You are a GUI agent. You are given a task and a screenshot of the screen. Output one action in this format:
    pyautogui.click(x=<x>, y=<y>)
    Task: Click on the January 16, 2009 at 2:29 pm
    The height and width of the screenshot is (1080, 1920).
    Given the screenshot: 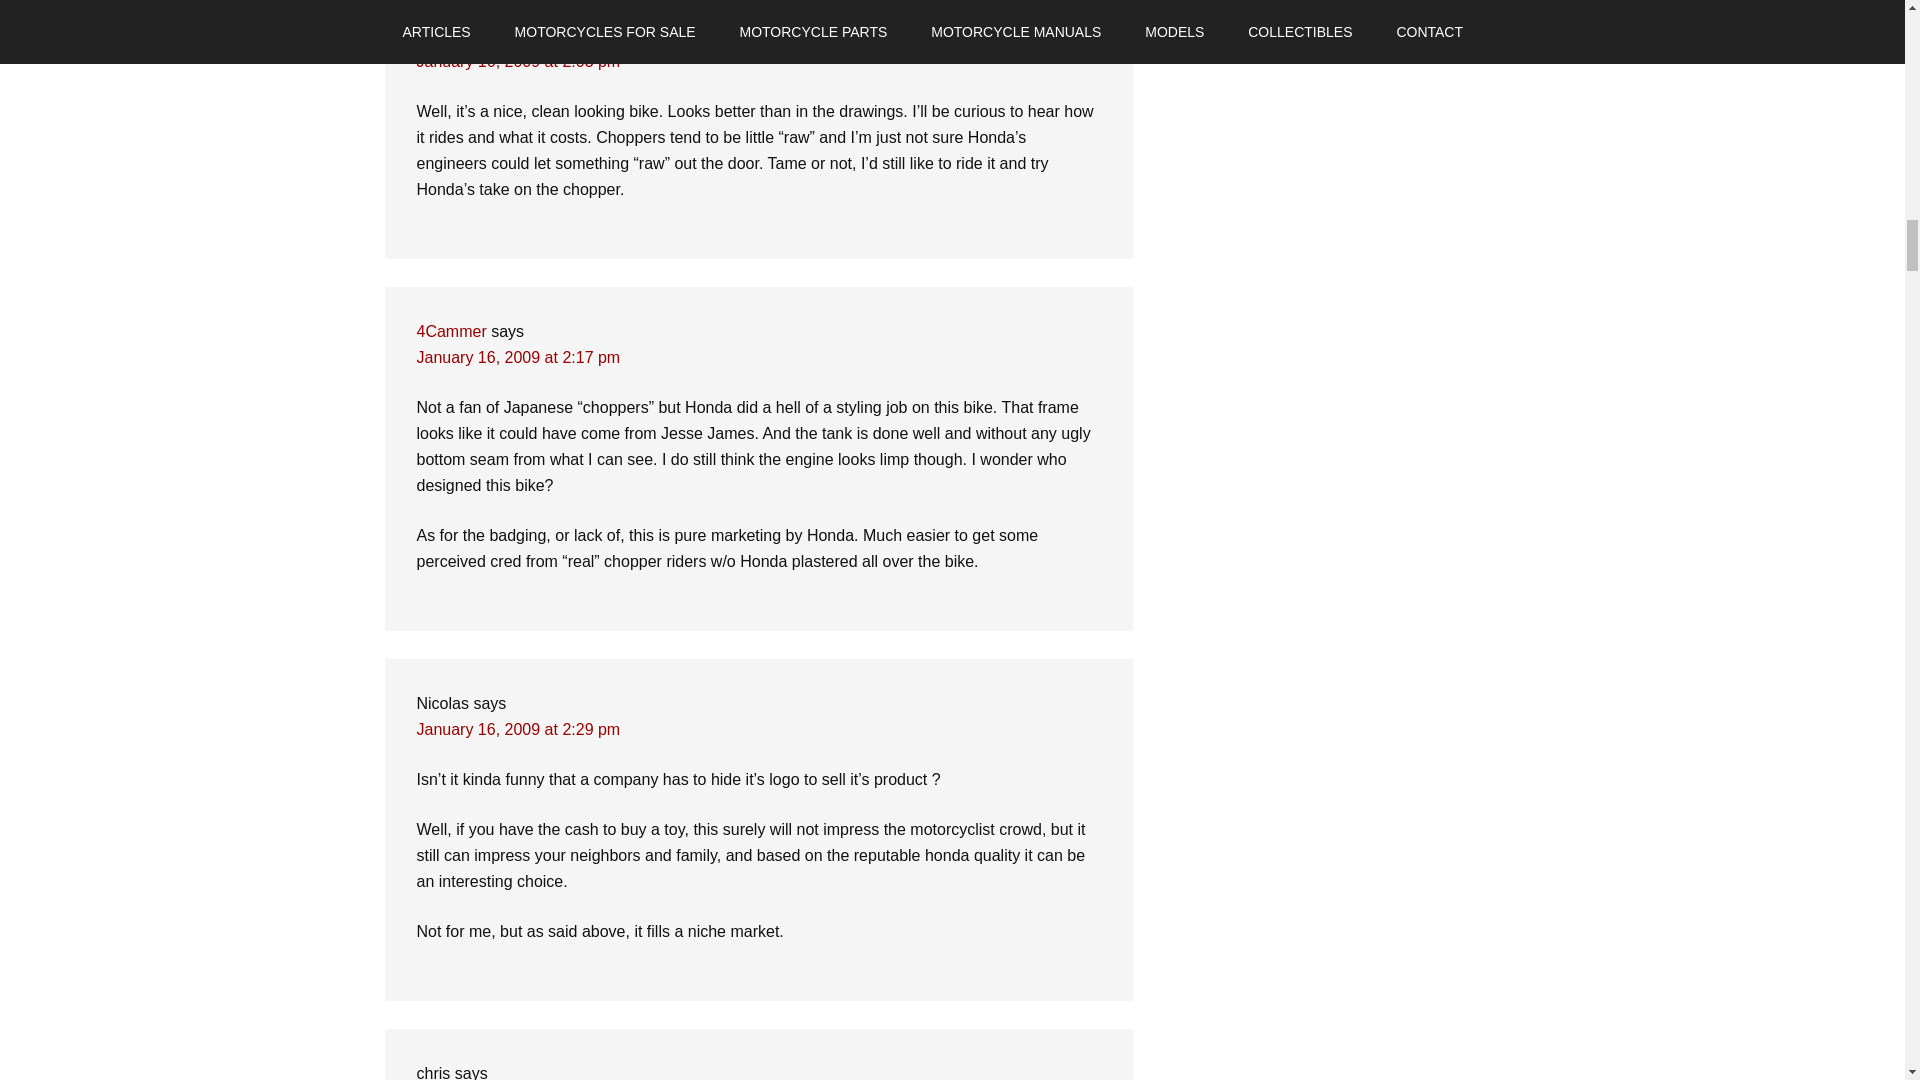 What is the action you would take?
    pyautogui.click(x=518, y=729)
    